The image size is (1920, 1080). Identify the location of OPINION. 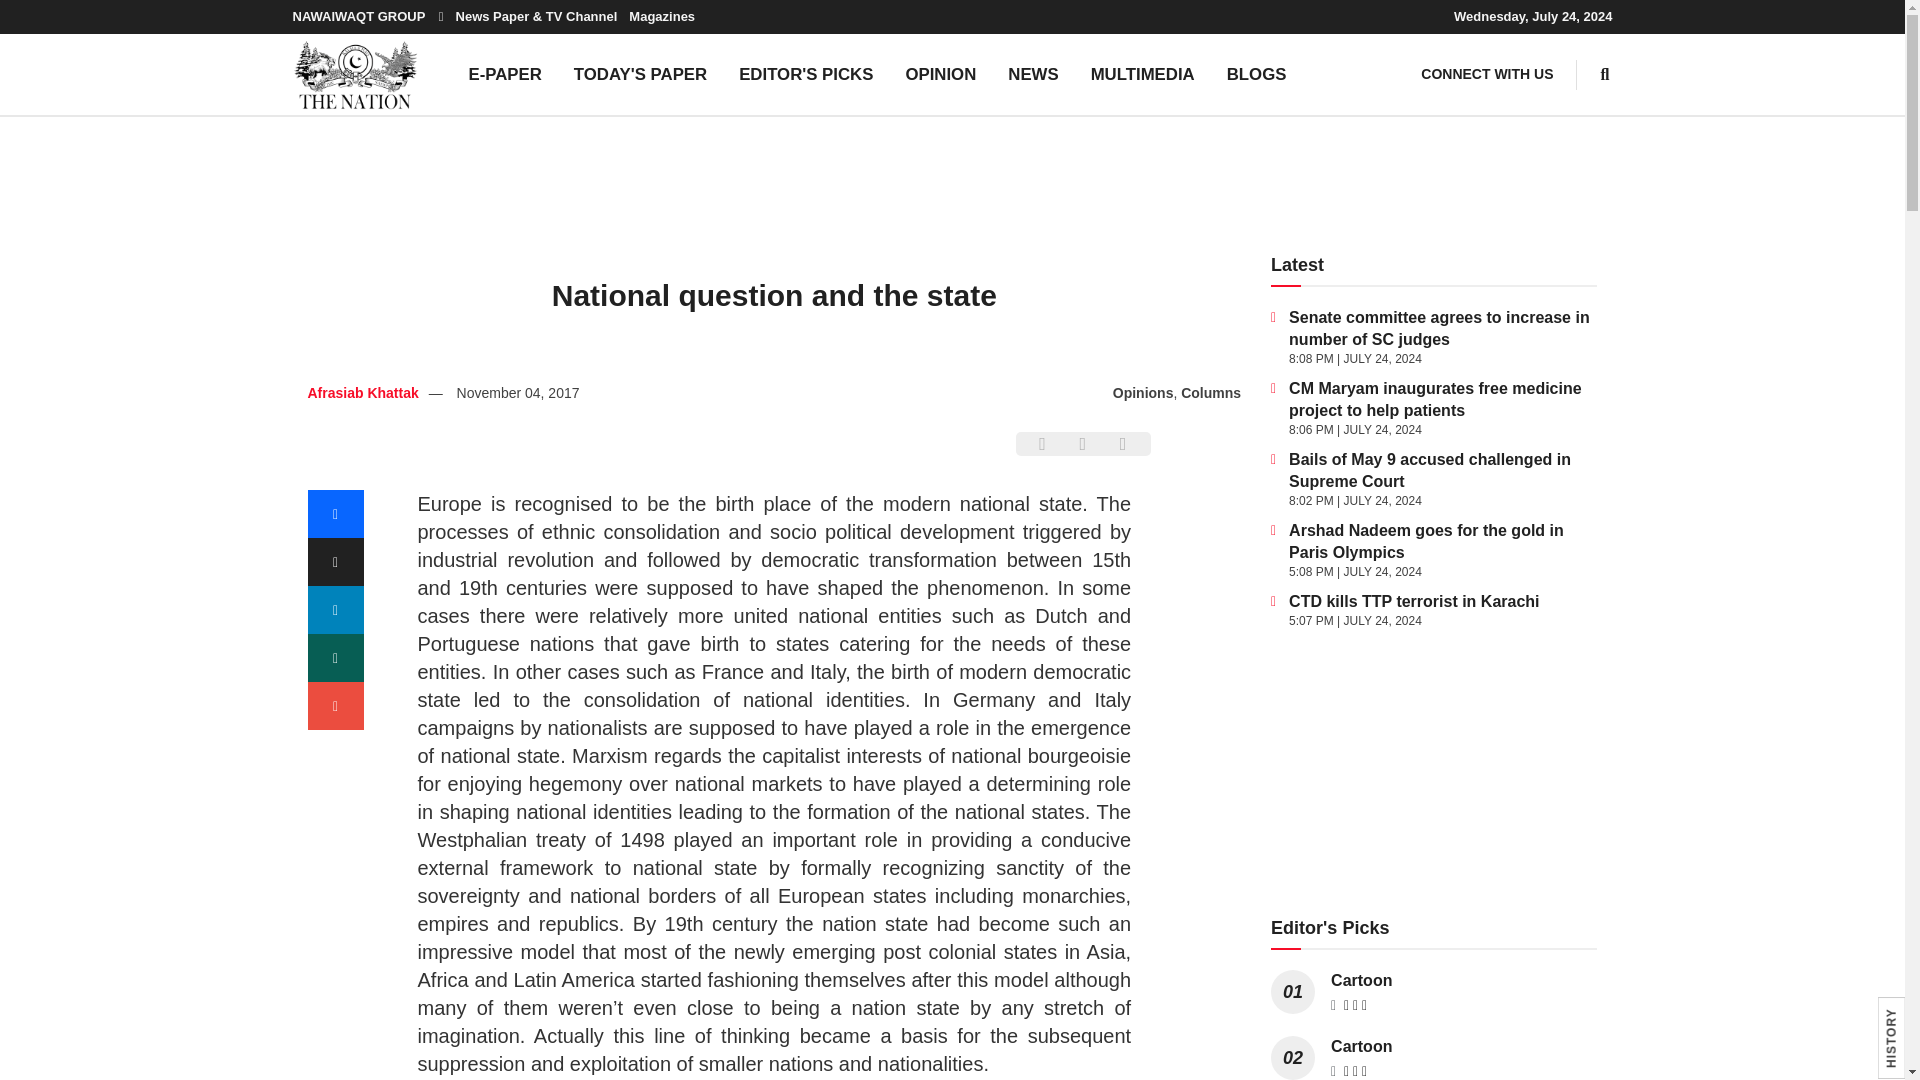
(940, 74).